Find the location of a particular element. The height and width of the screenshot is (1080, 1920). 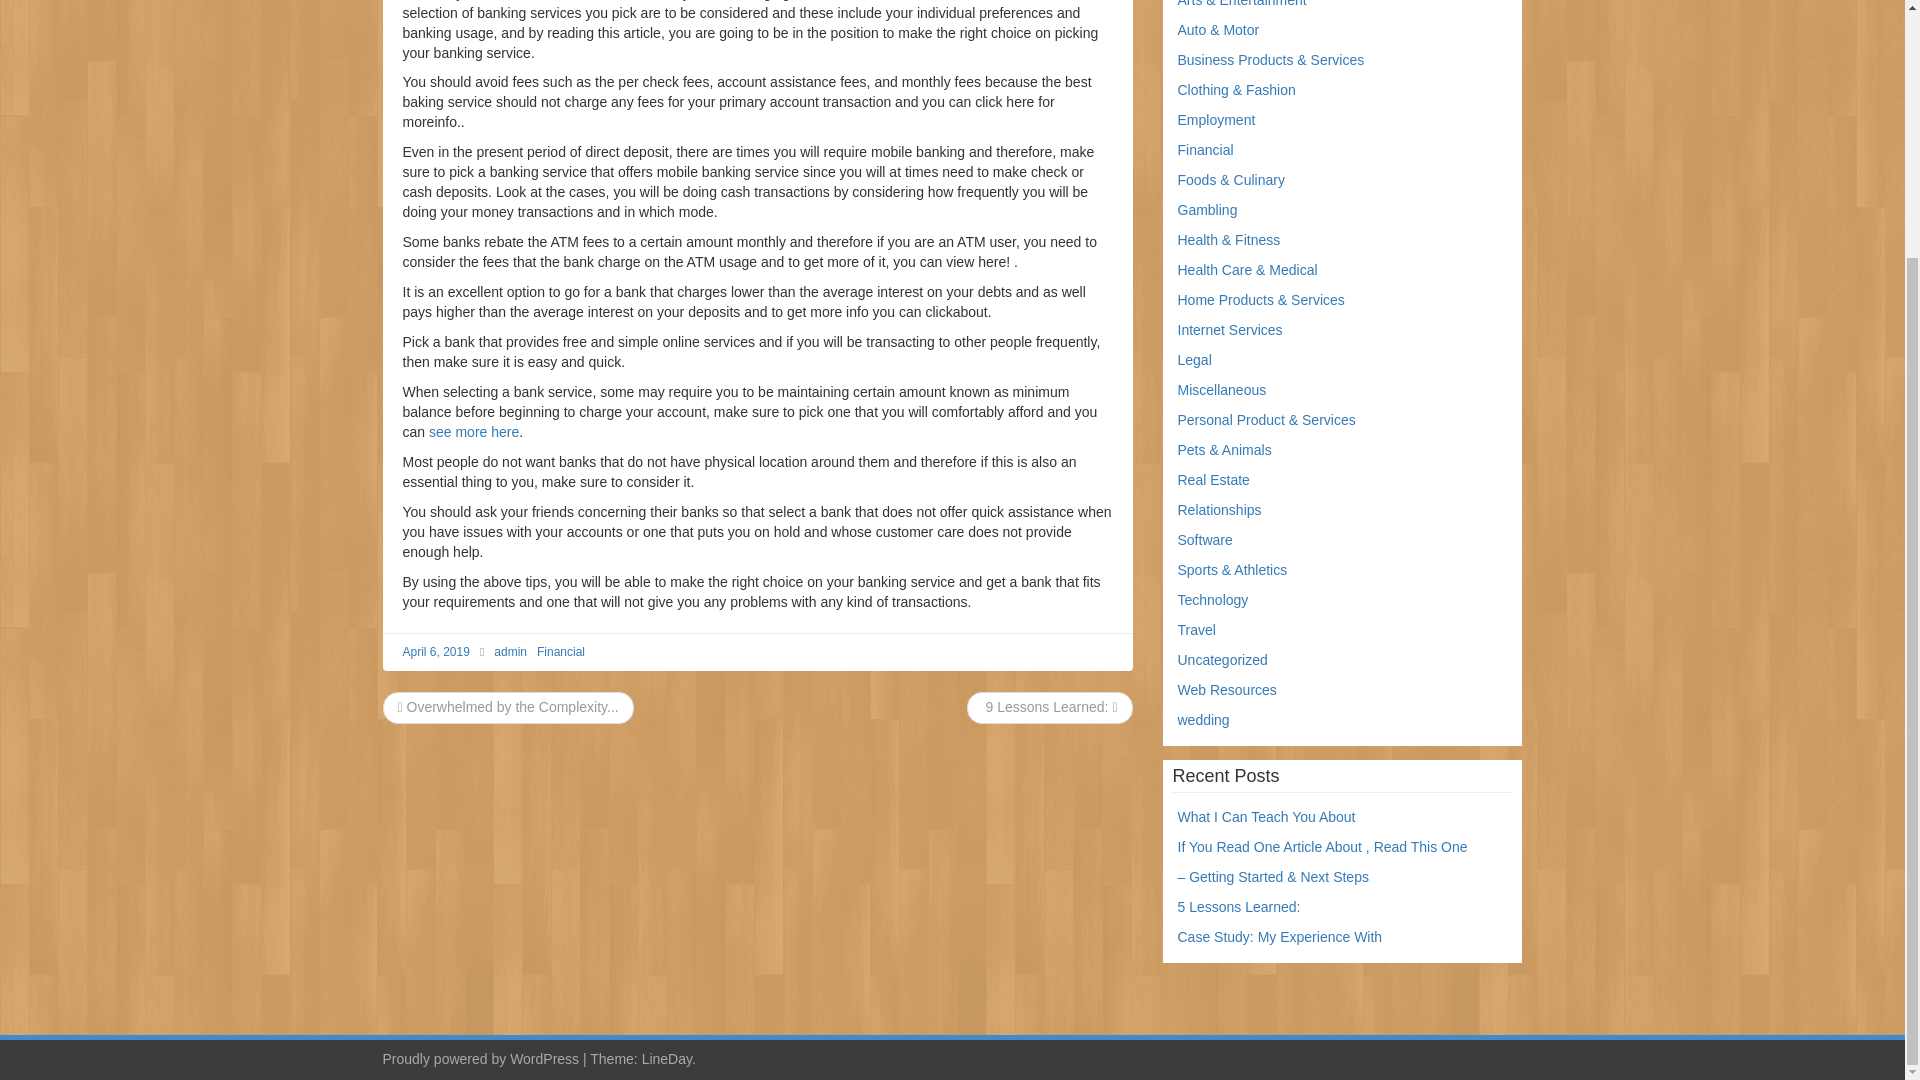

Financial is located at coordinates (561, 651).